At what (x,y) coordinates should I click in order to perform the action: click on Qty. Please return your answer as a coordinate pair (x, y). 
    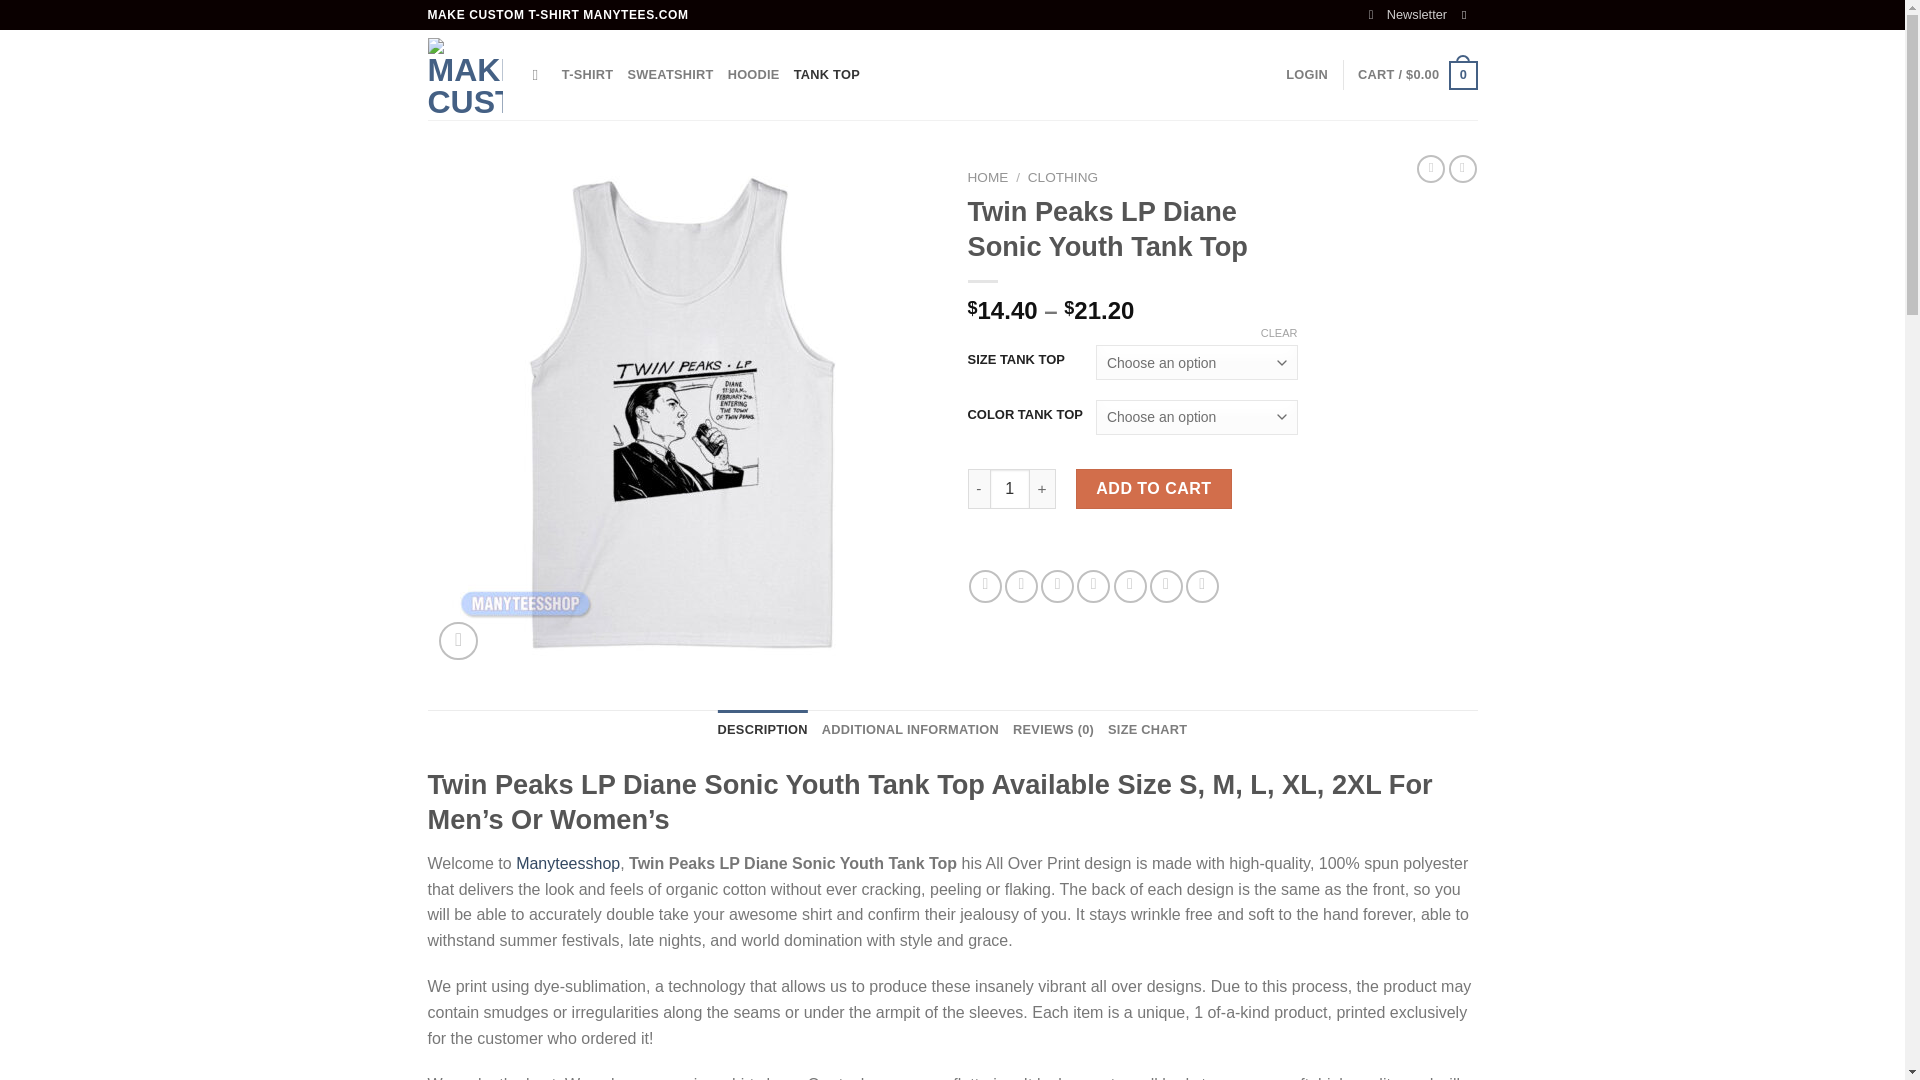
    Looking at the image, I should click on (1010, 488).